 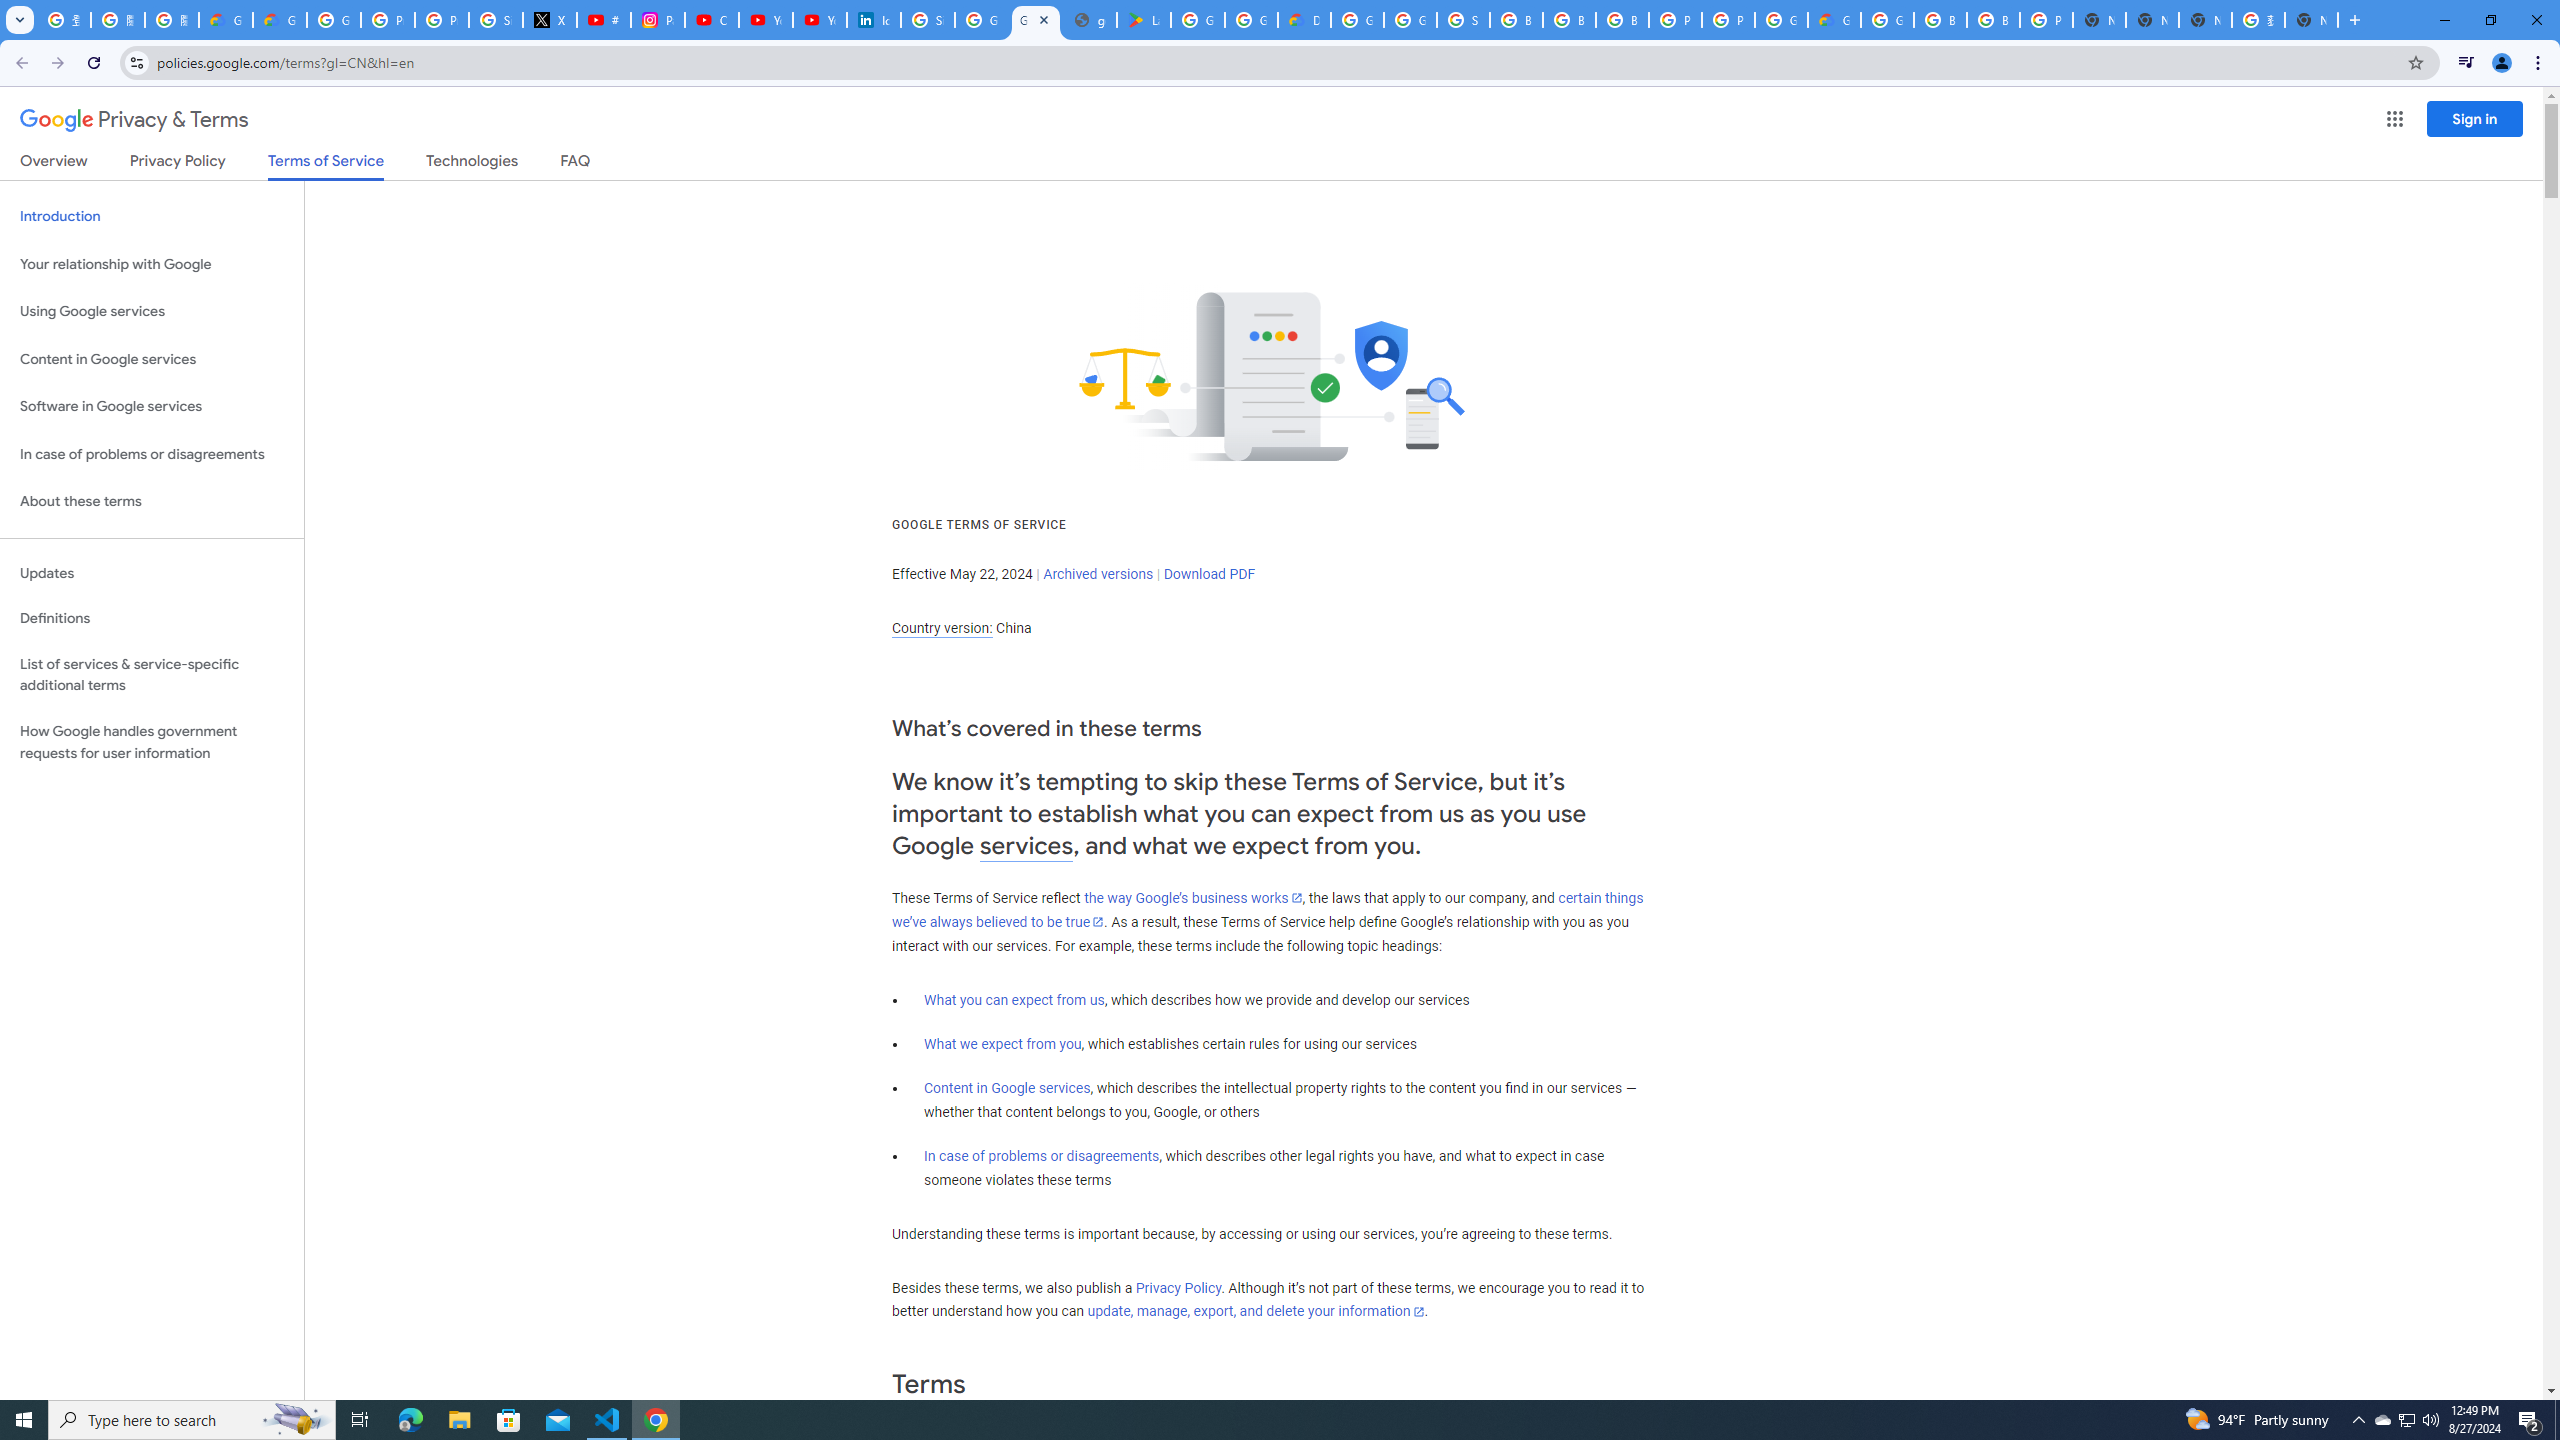 I want to click on Forward, so click(x=57, y=63).